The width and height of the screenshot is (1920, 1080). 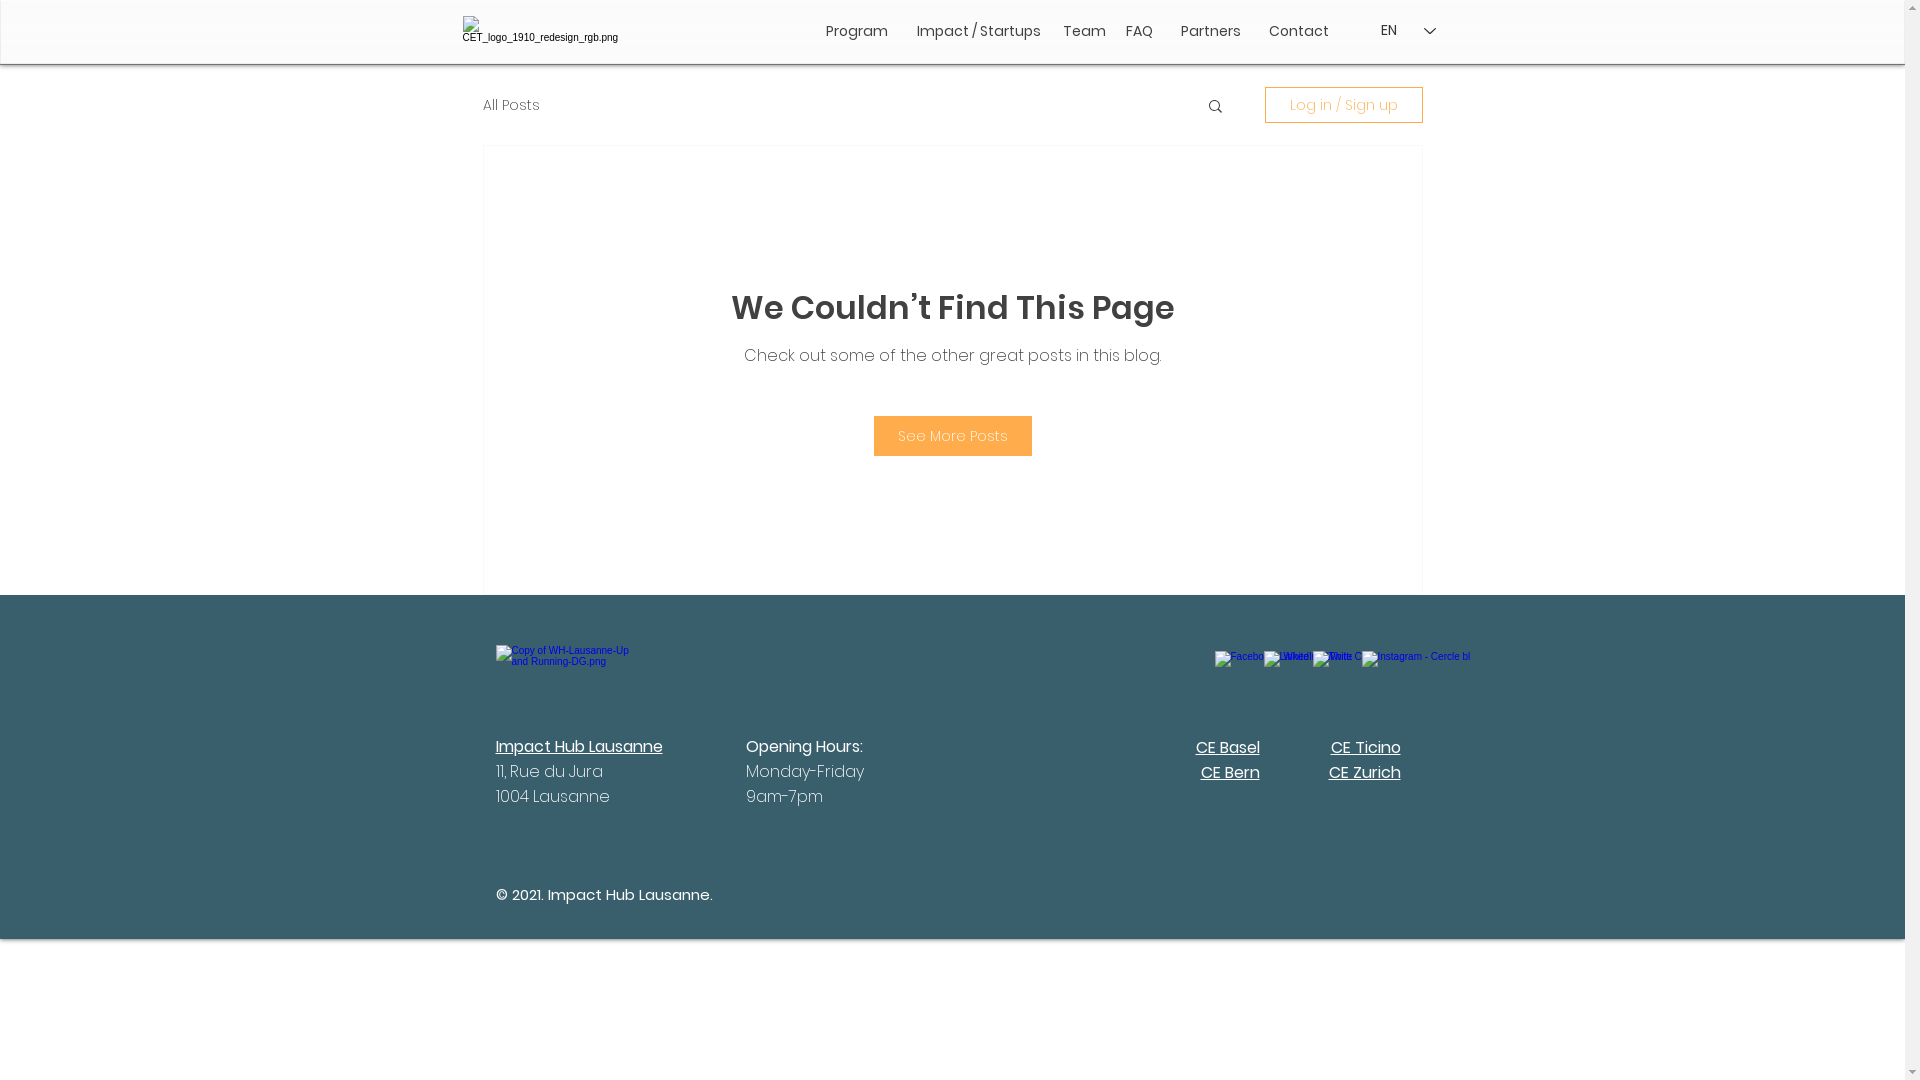 What do you see at coordinates (1365, 747) in the screenshot?
I see `CE Ticino` at bounding box center [1365, 747].